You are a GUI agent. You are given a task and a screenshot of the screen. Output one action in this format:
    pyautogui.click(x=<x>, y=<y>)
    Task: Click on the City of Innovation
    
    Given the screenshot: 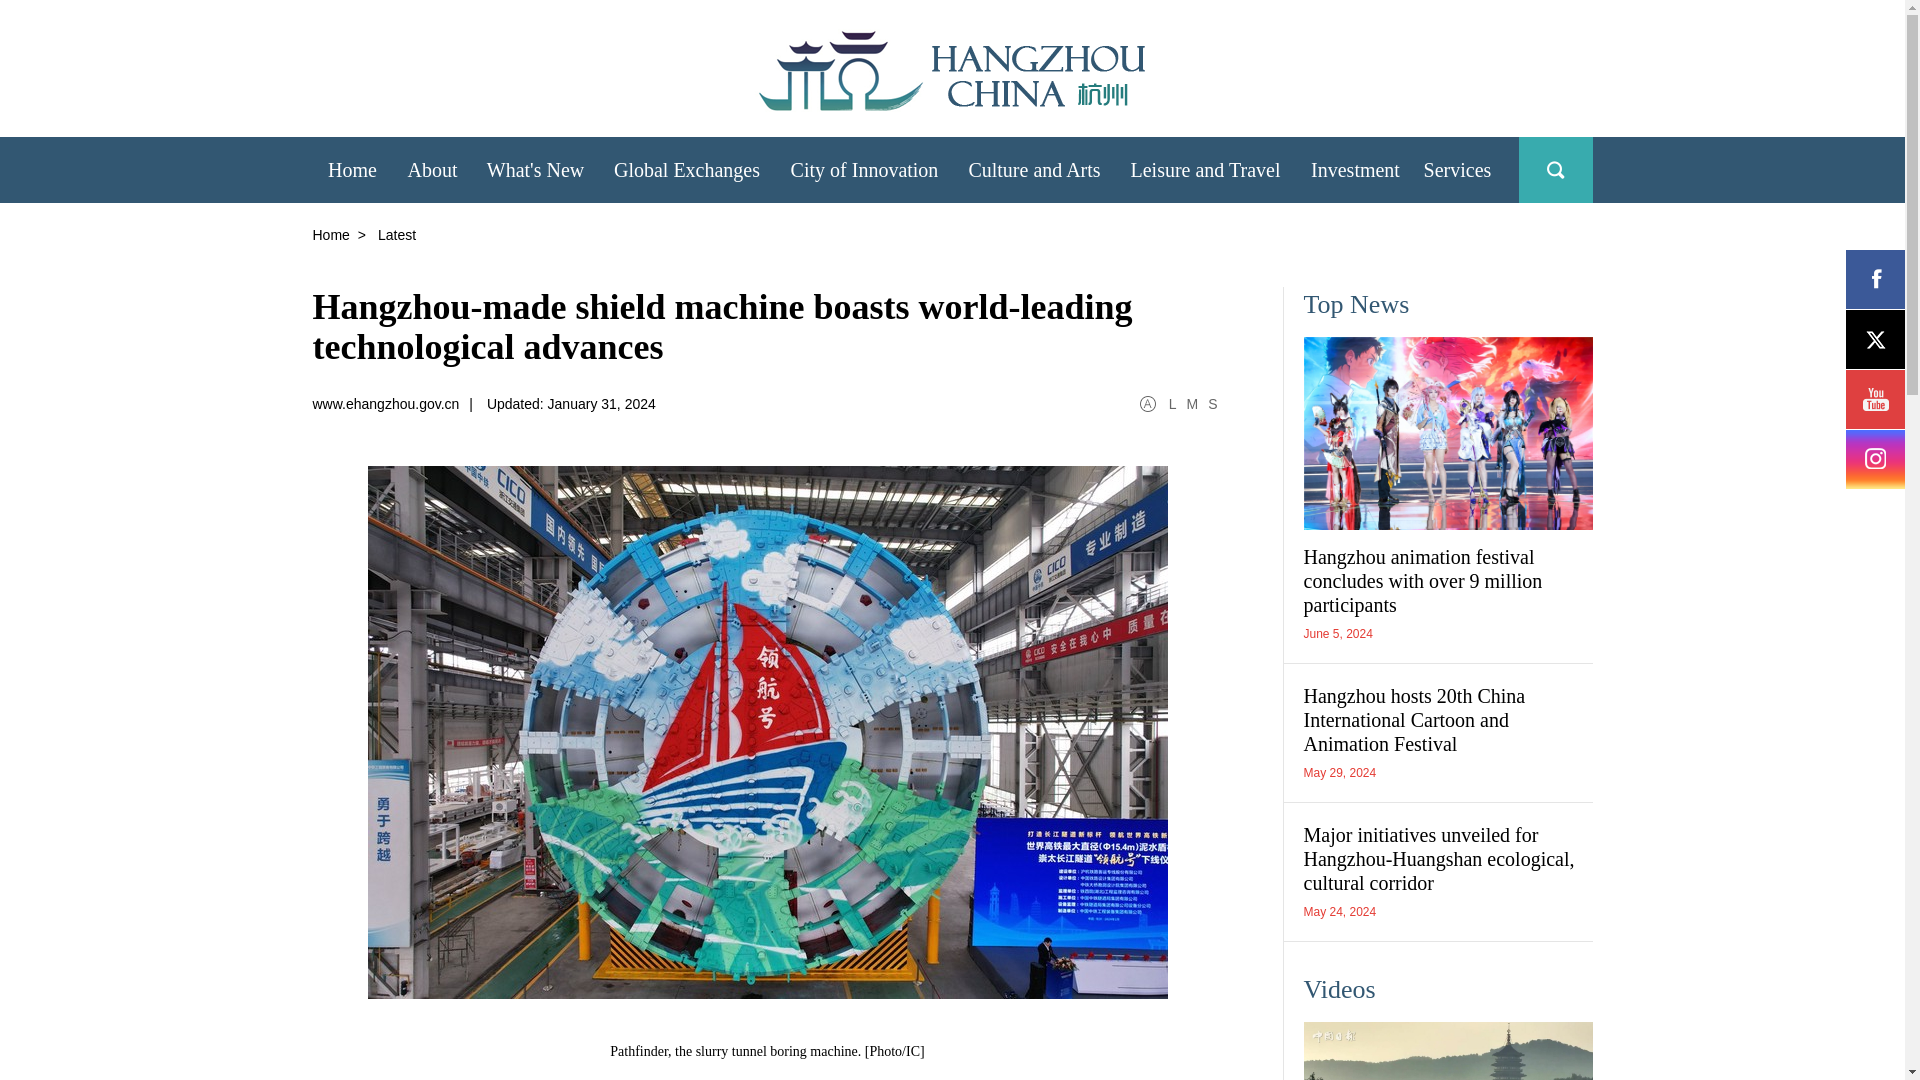 What is the action you would take?
    pyautogui.click(x=864, y=168)
    